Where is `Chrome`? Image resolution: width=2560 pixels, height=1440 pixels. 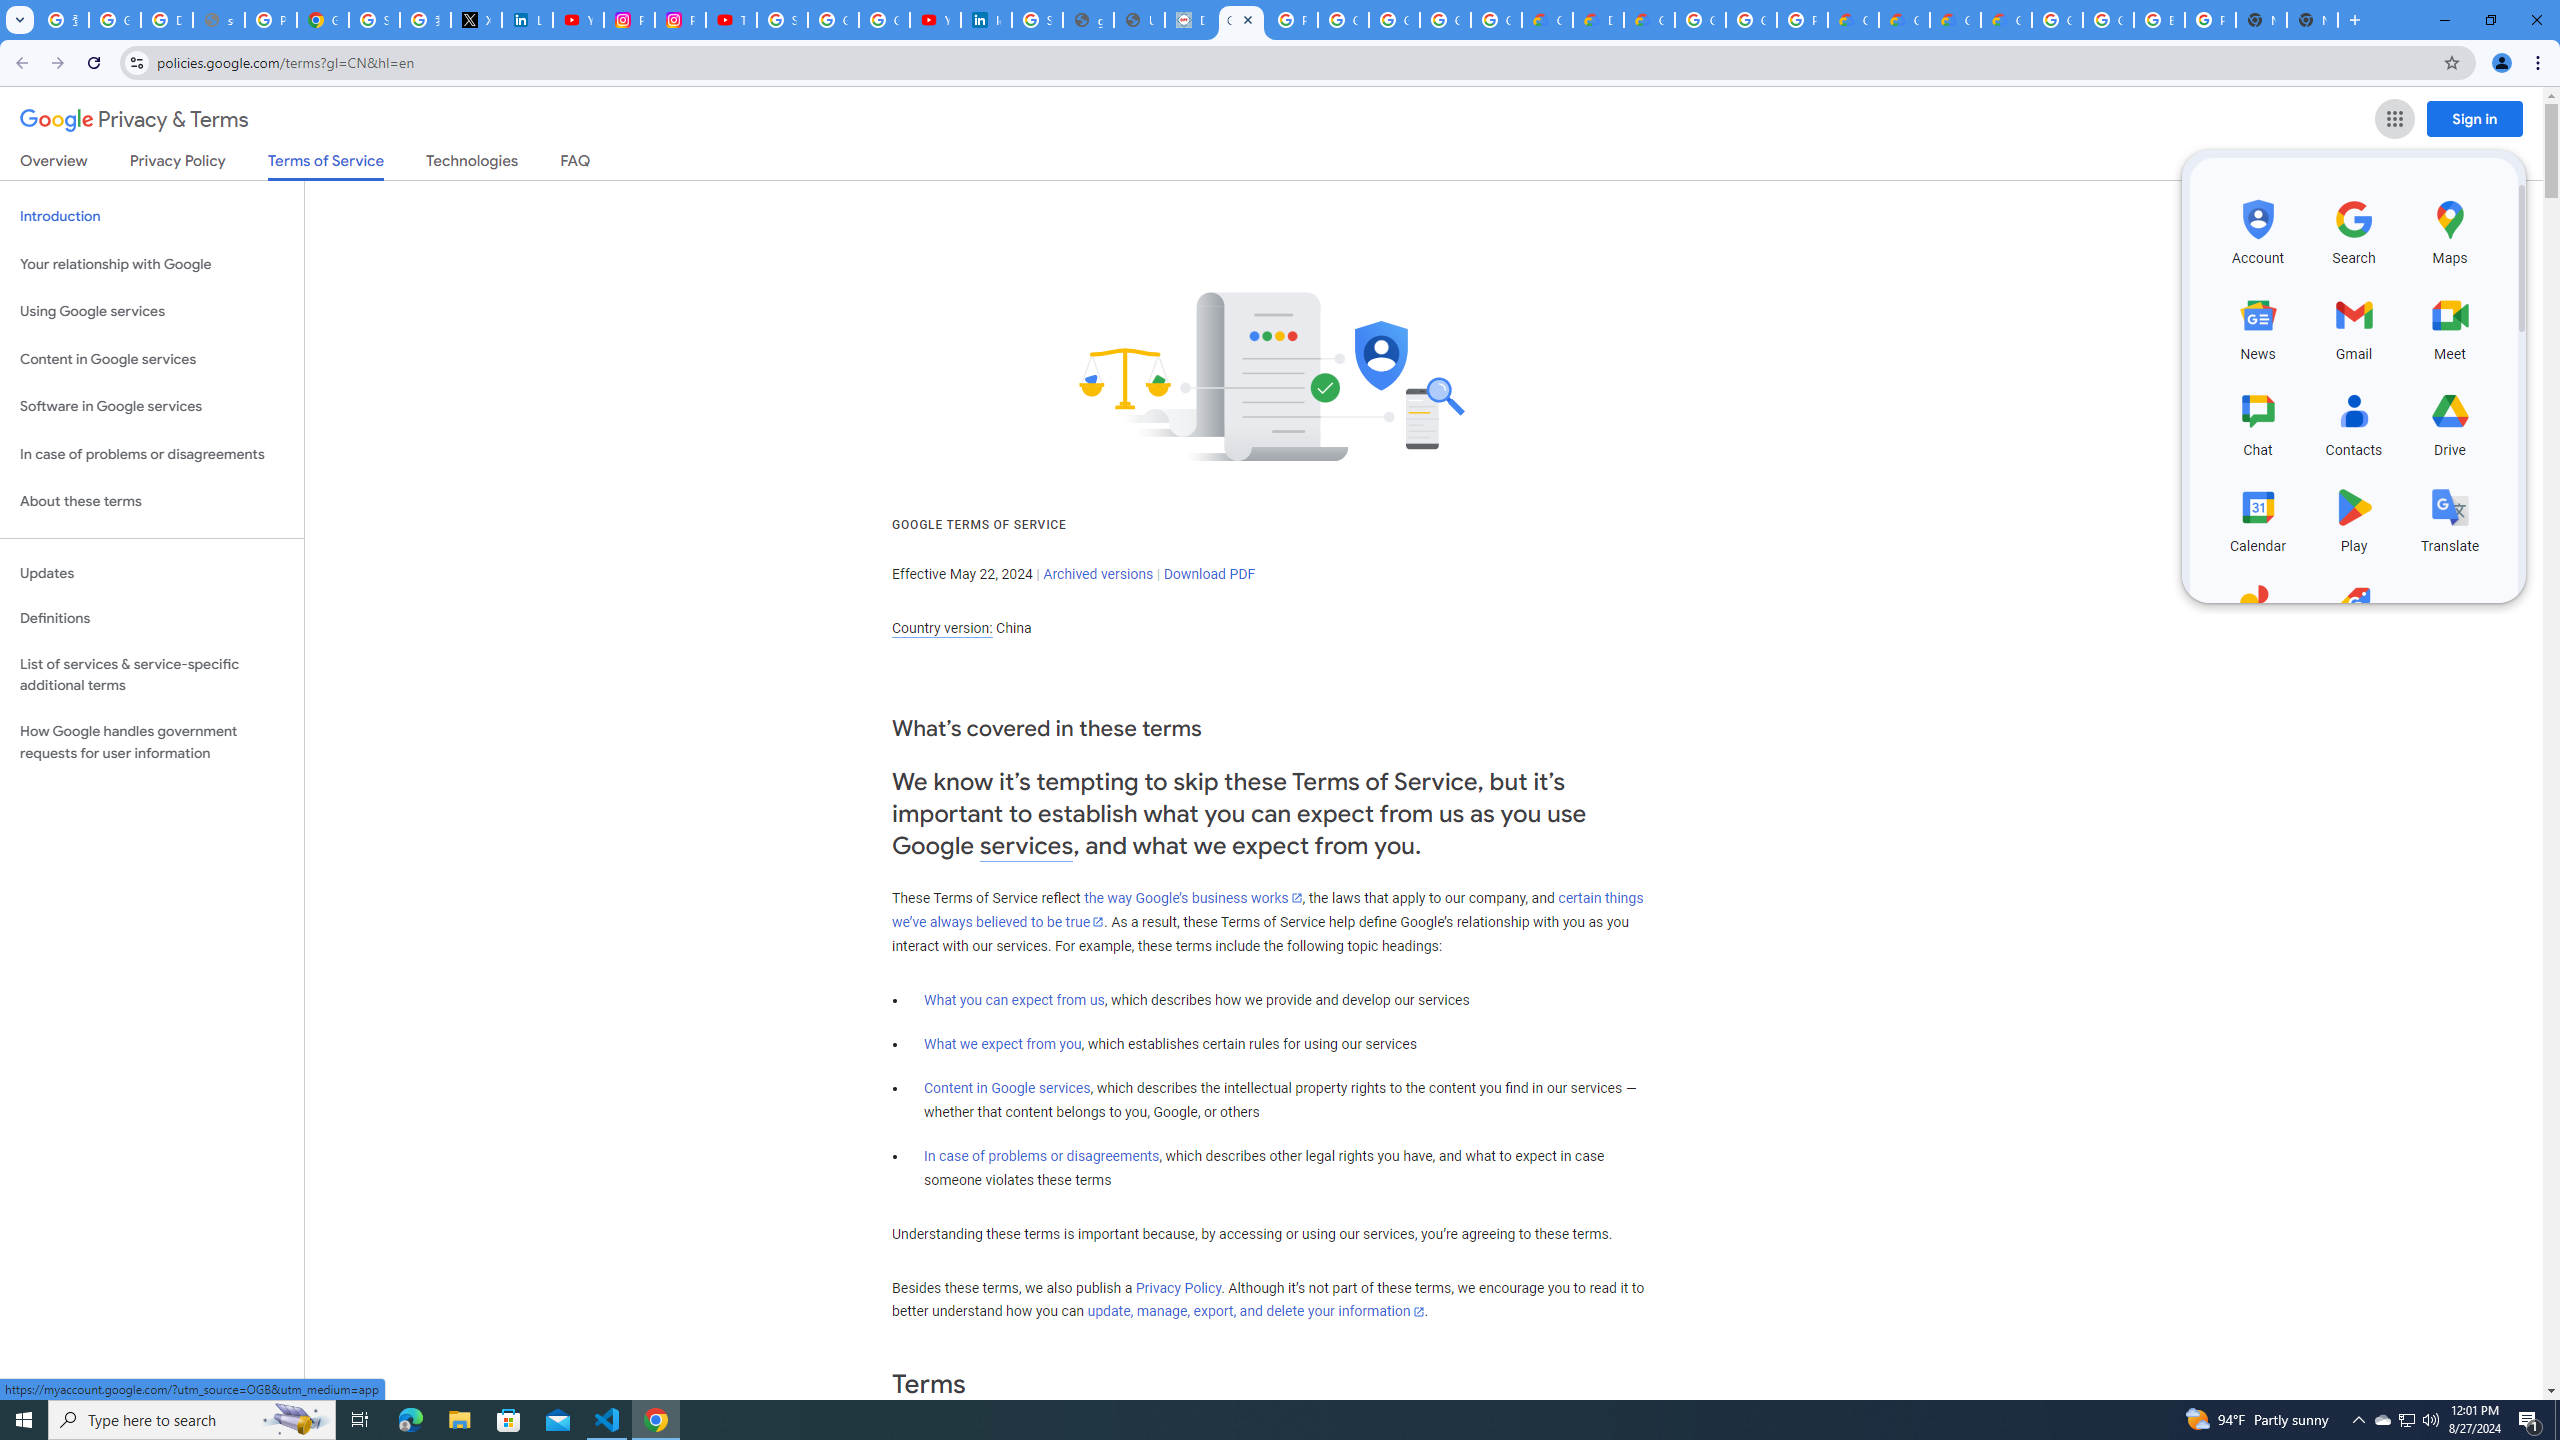 Chrome is located at coordinates (2540, 63).